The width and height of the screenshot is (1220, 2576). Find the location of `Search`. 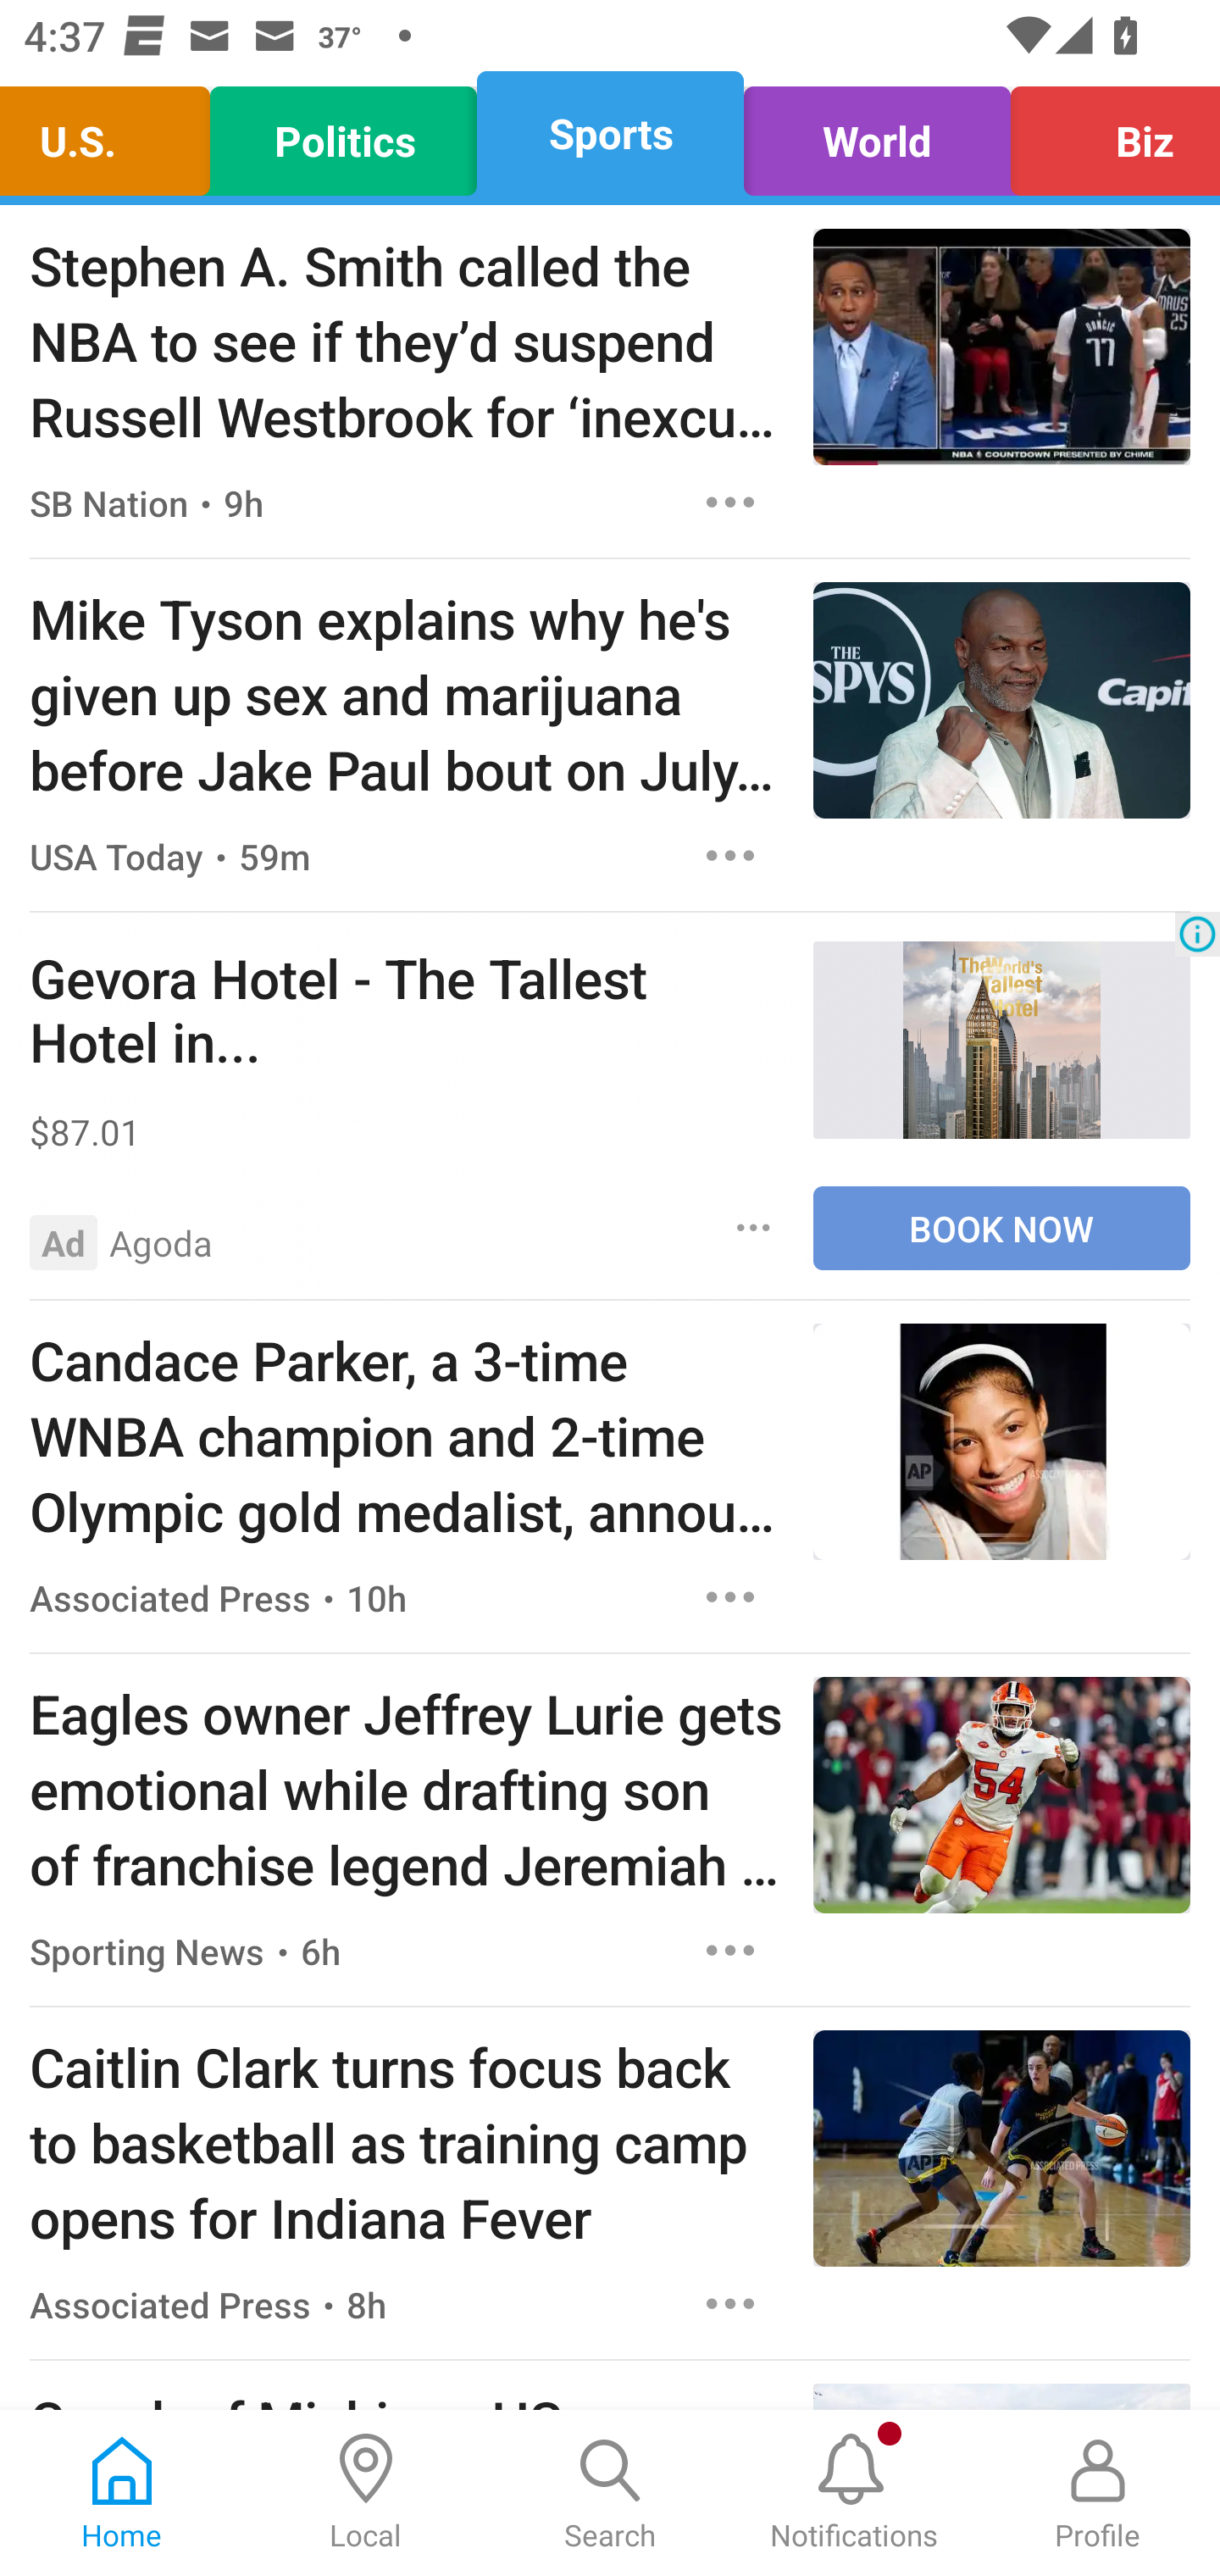

Search is located at coordinates (610, 2493).